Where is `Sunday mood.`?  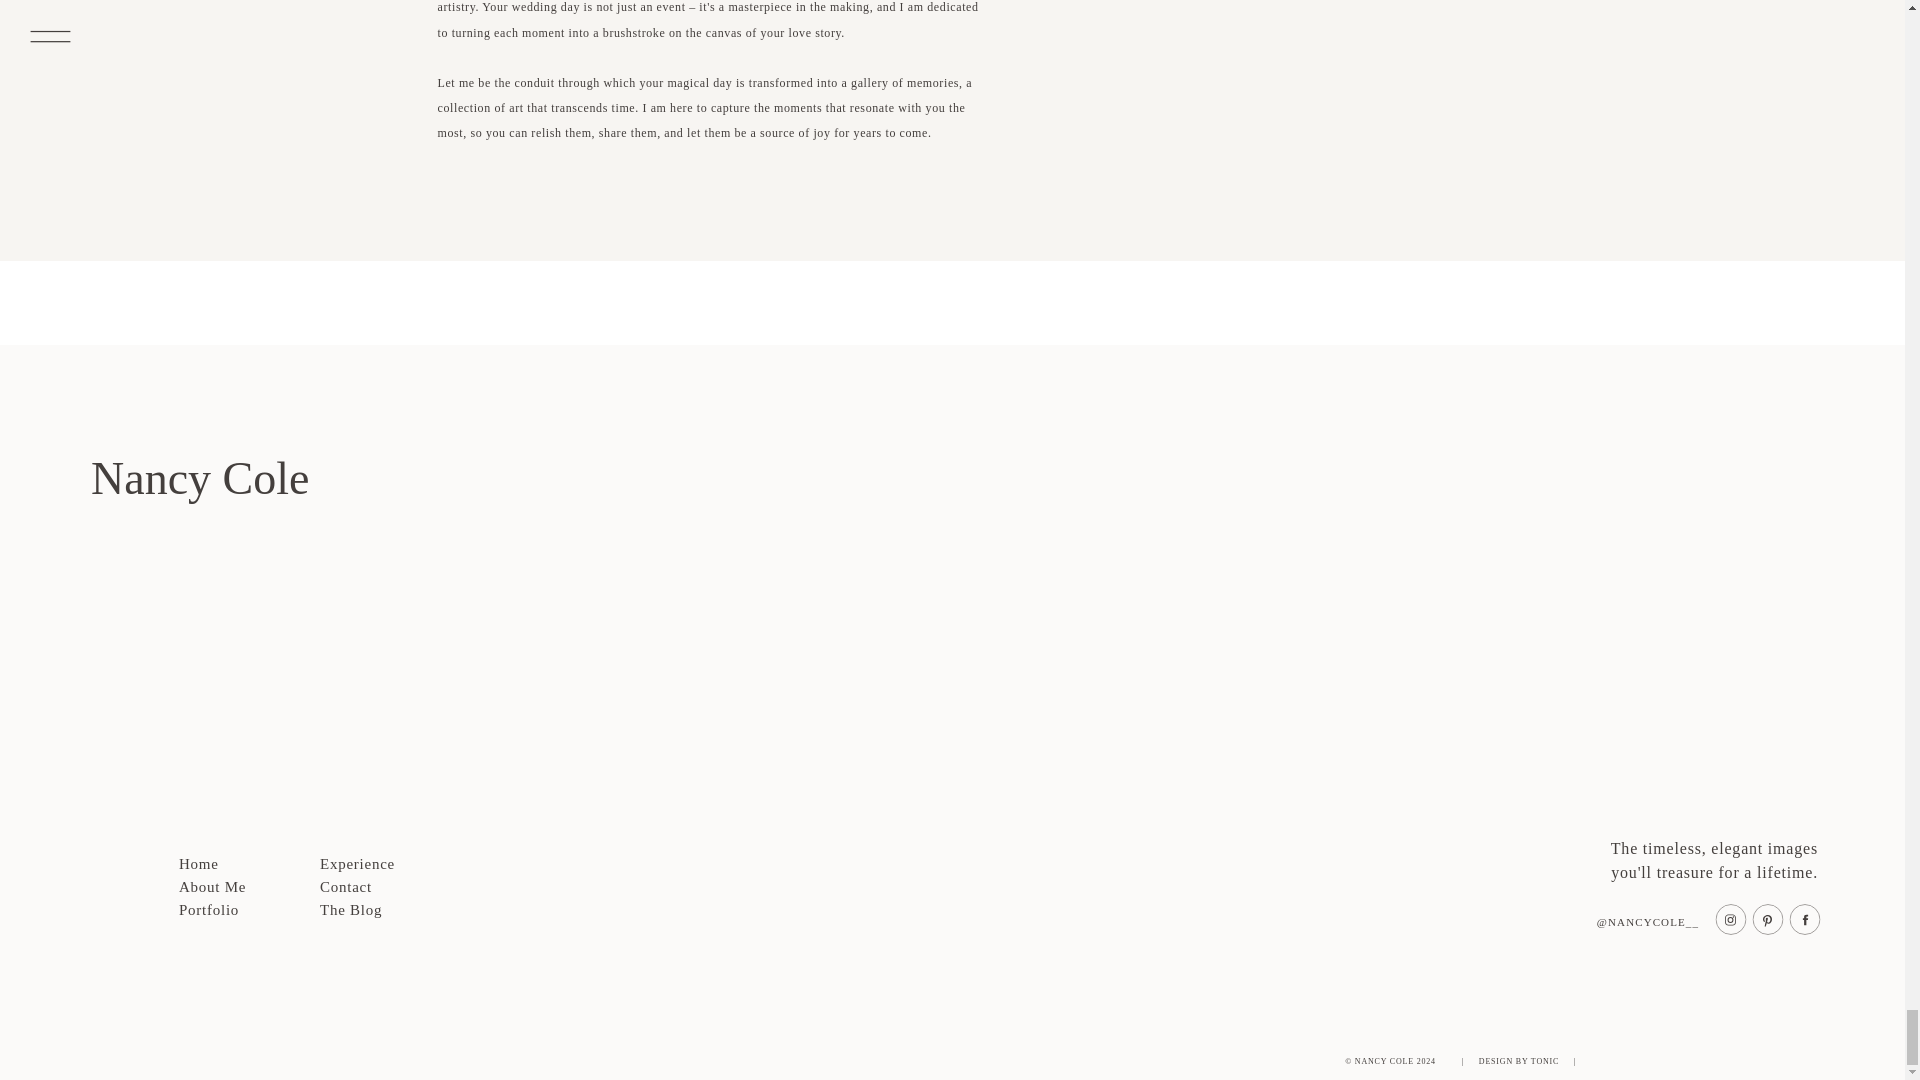
Sunday mood. is located at coordinates (142, 656).